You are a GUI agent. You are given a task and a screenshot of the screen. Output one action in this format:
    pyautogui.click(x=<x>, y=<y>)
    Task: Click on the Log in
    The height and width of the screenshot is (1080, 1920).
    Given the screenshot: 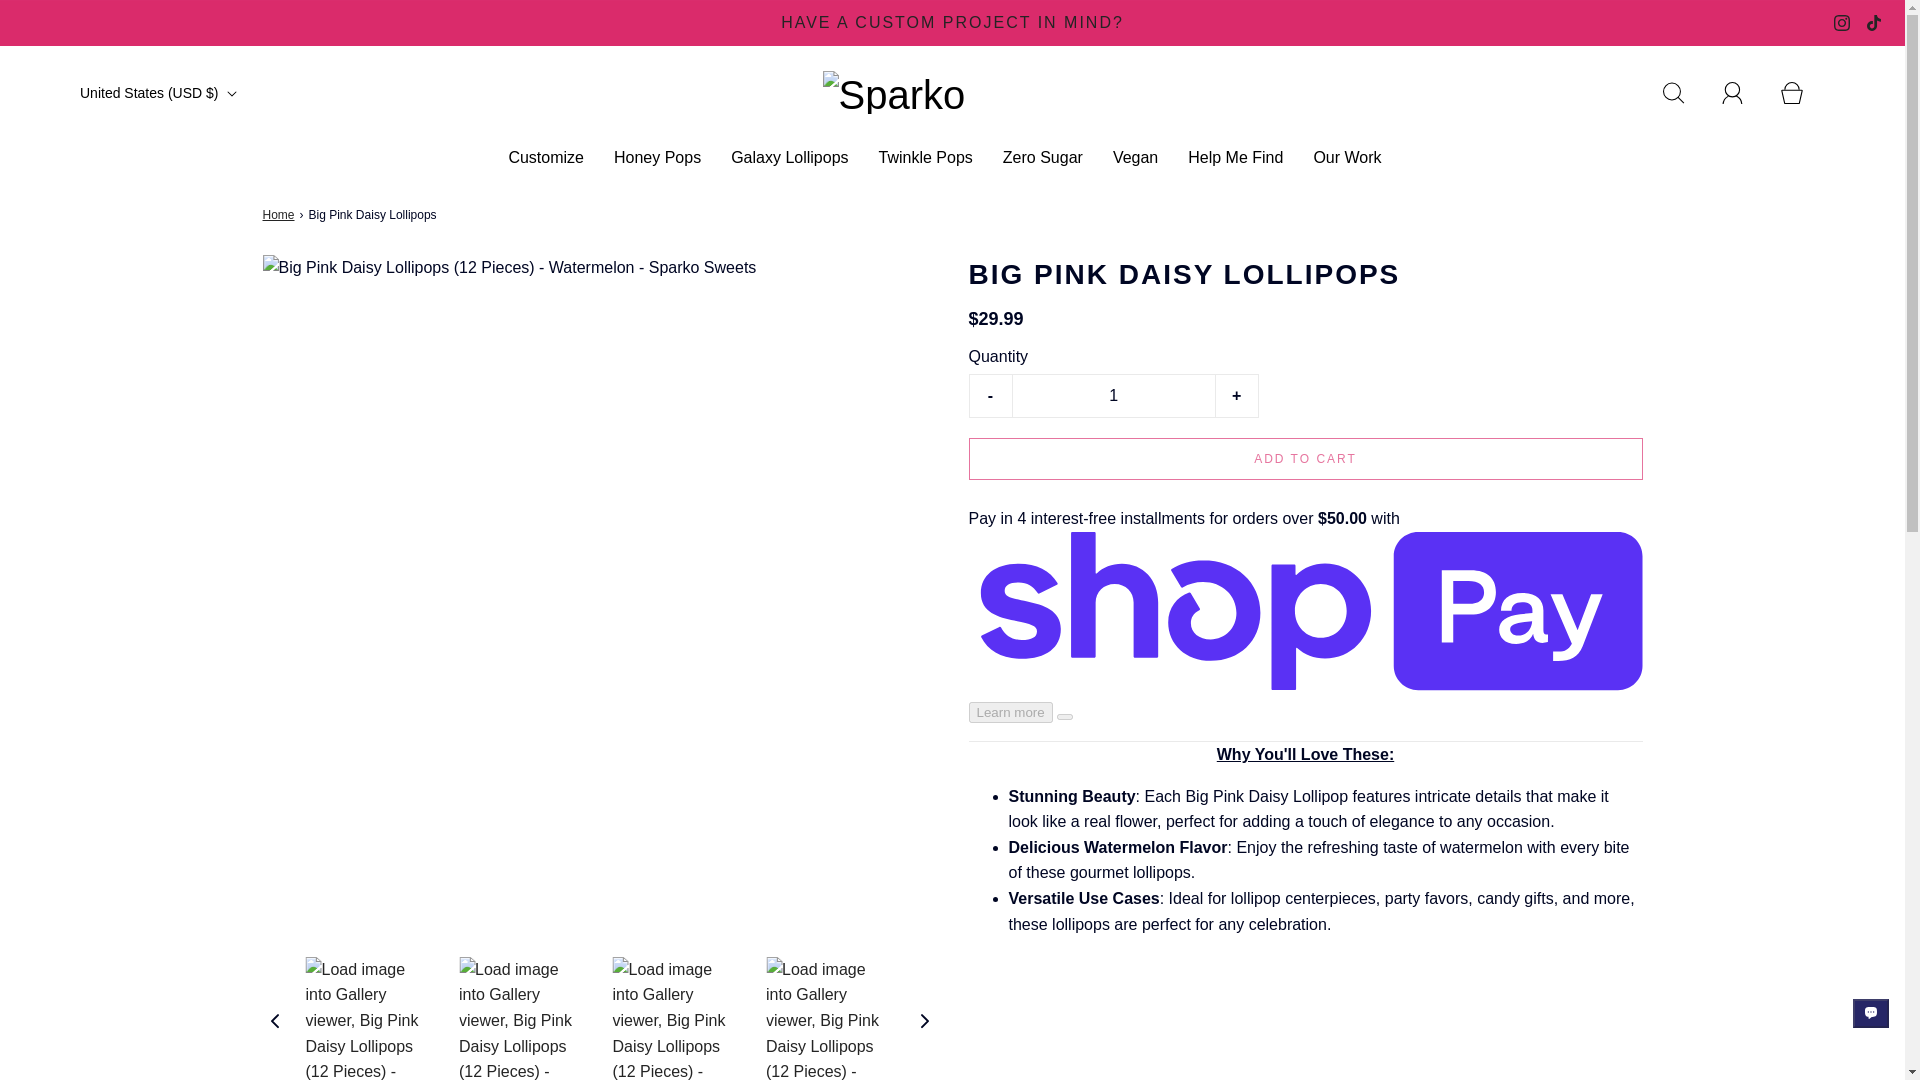 What is the action you would take?
    pyautogui.click(x=1744, y=92)
    